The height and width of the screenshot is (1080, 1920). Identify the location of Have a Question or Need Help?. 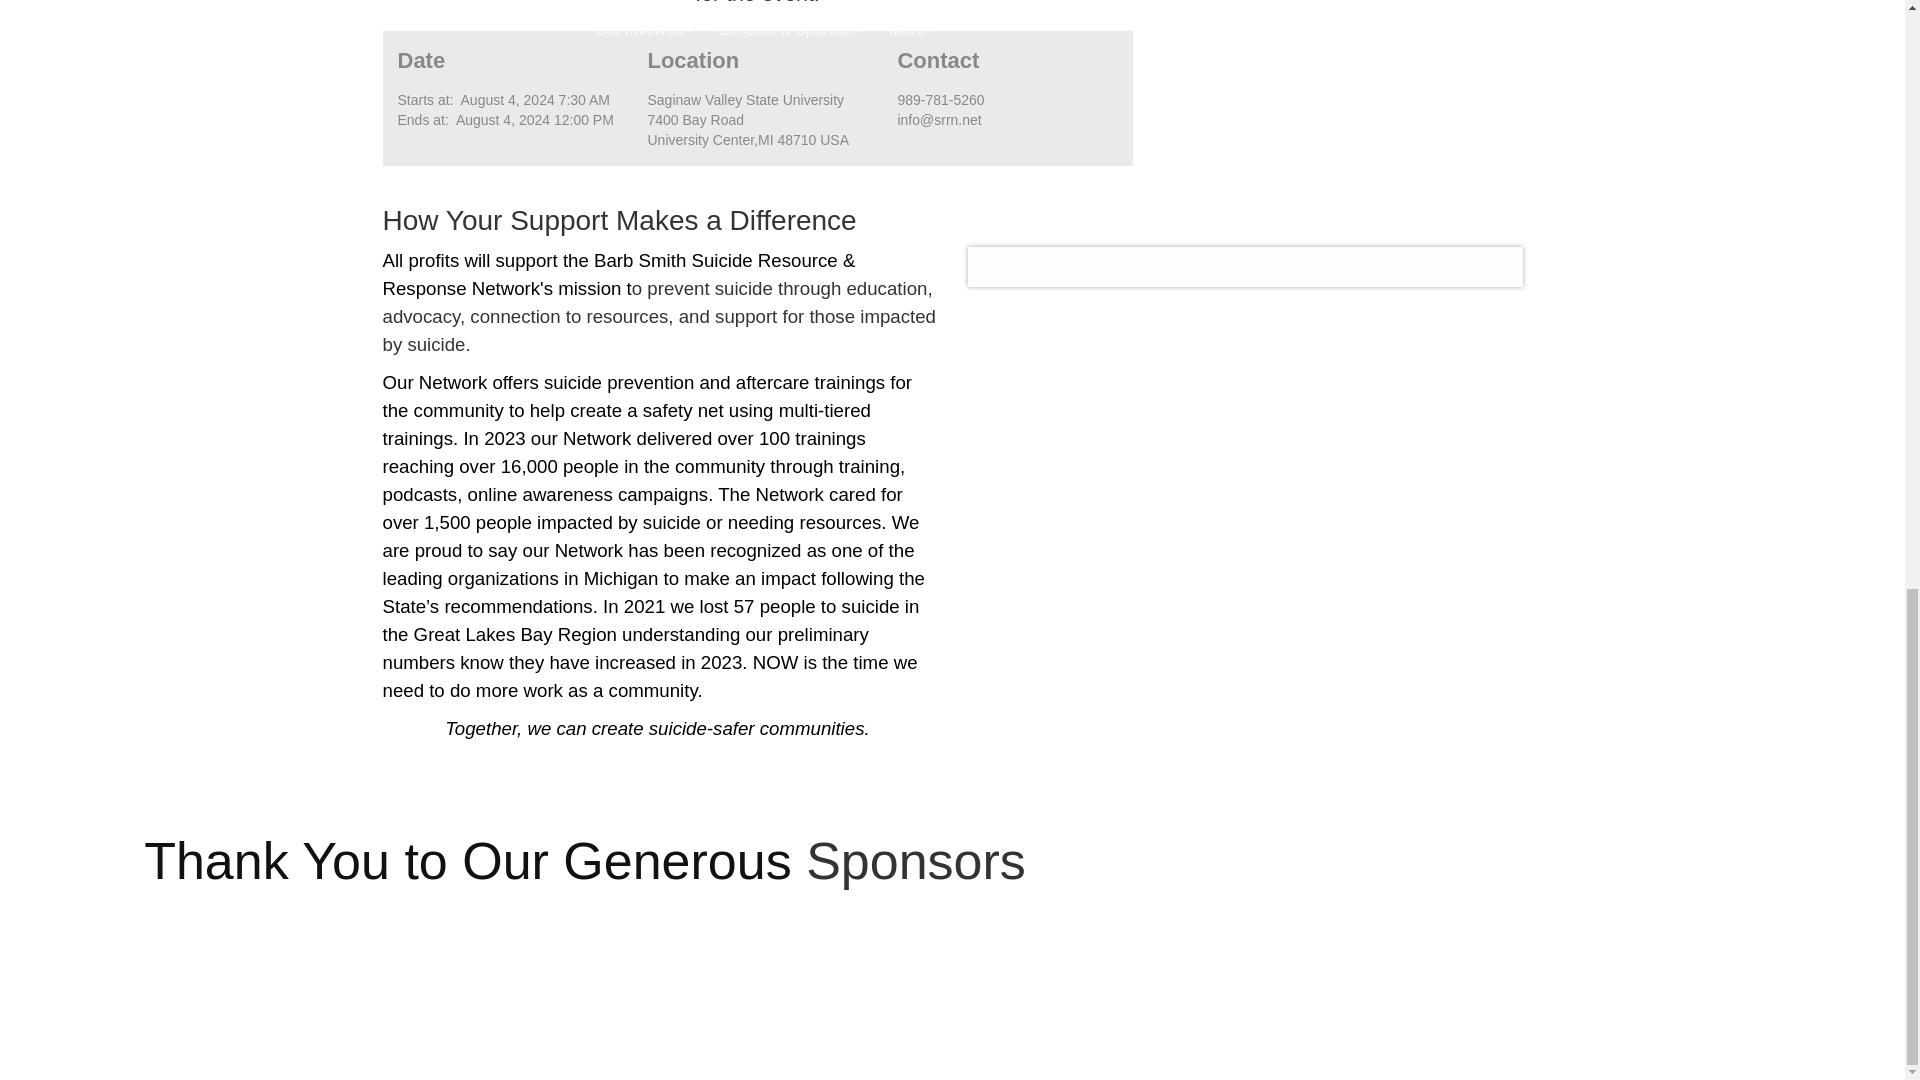
(561, 984).